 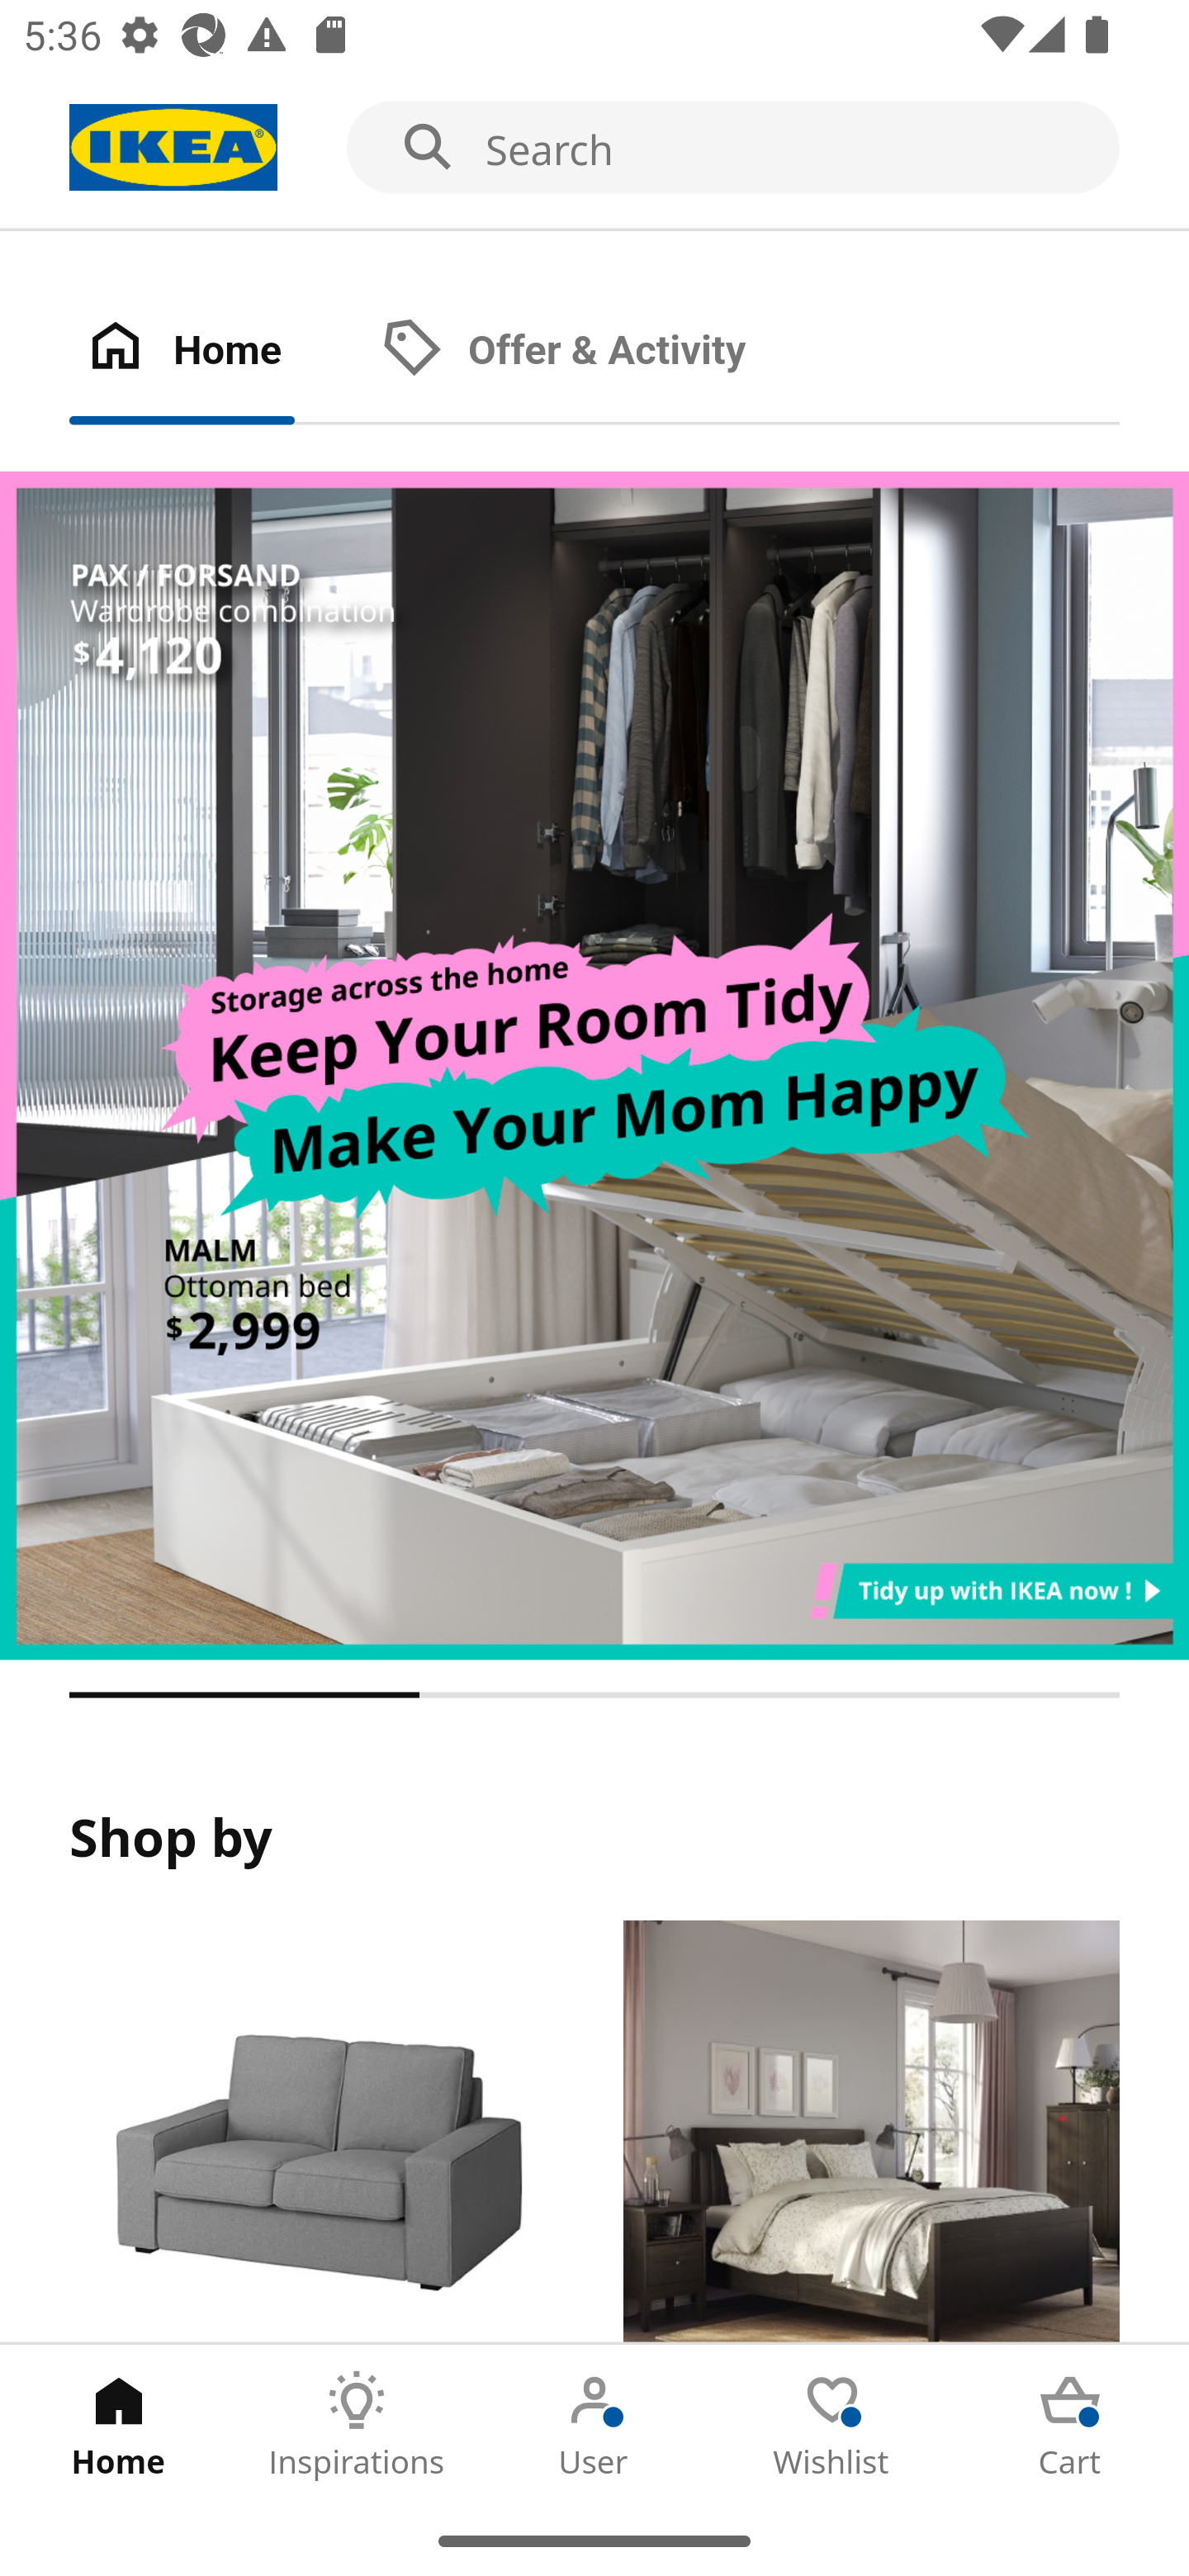 What do you see at coordinates (594, 2425) in the screenshot?
I see `User
Tab 3 of 5` at bounding box center [594, 2425].